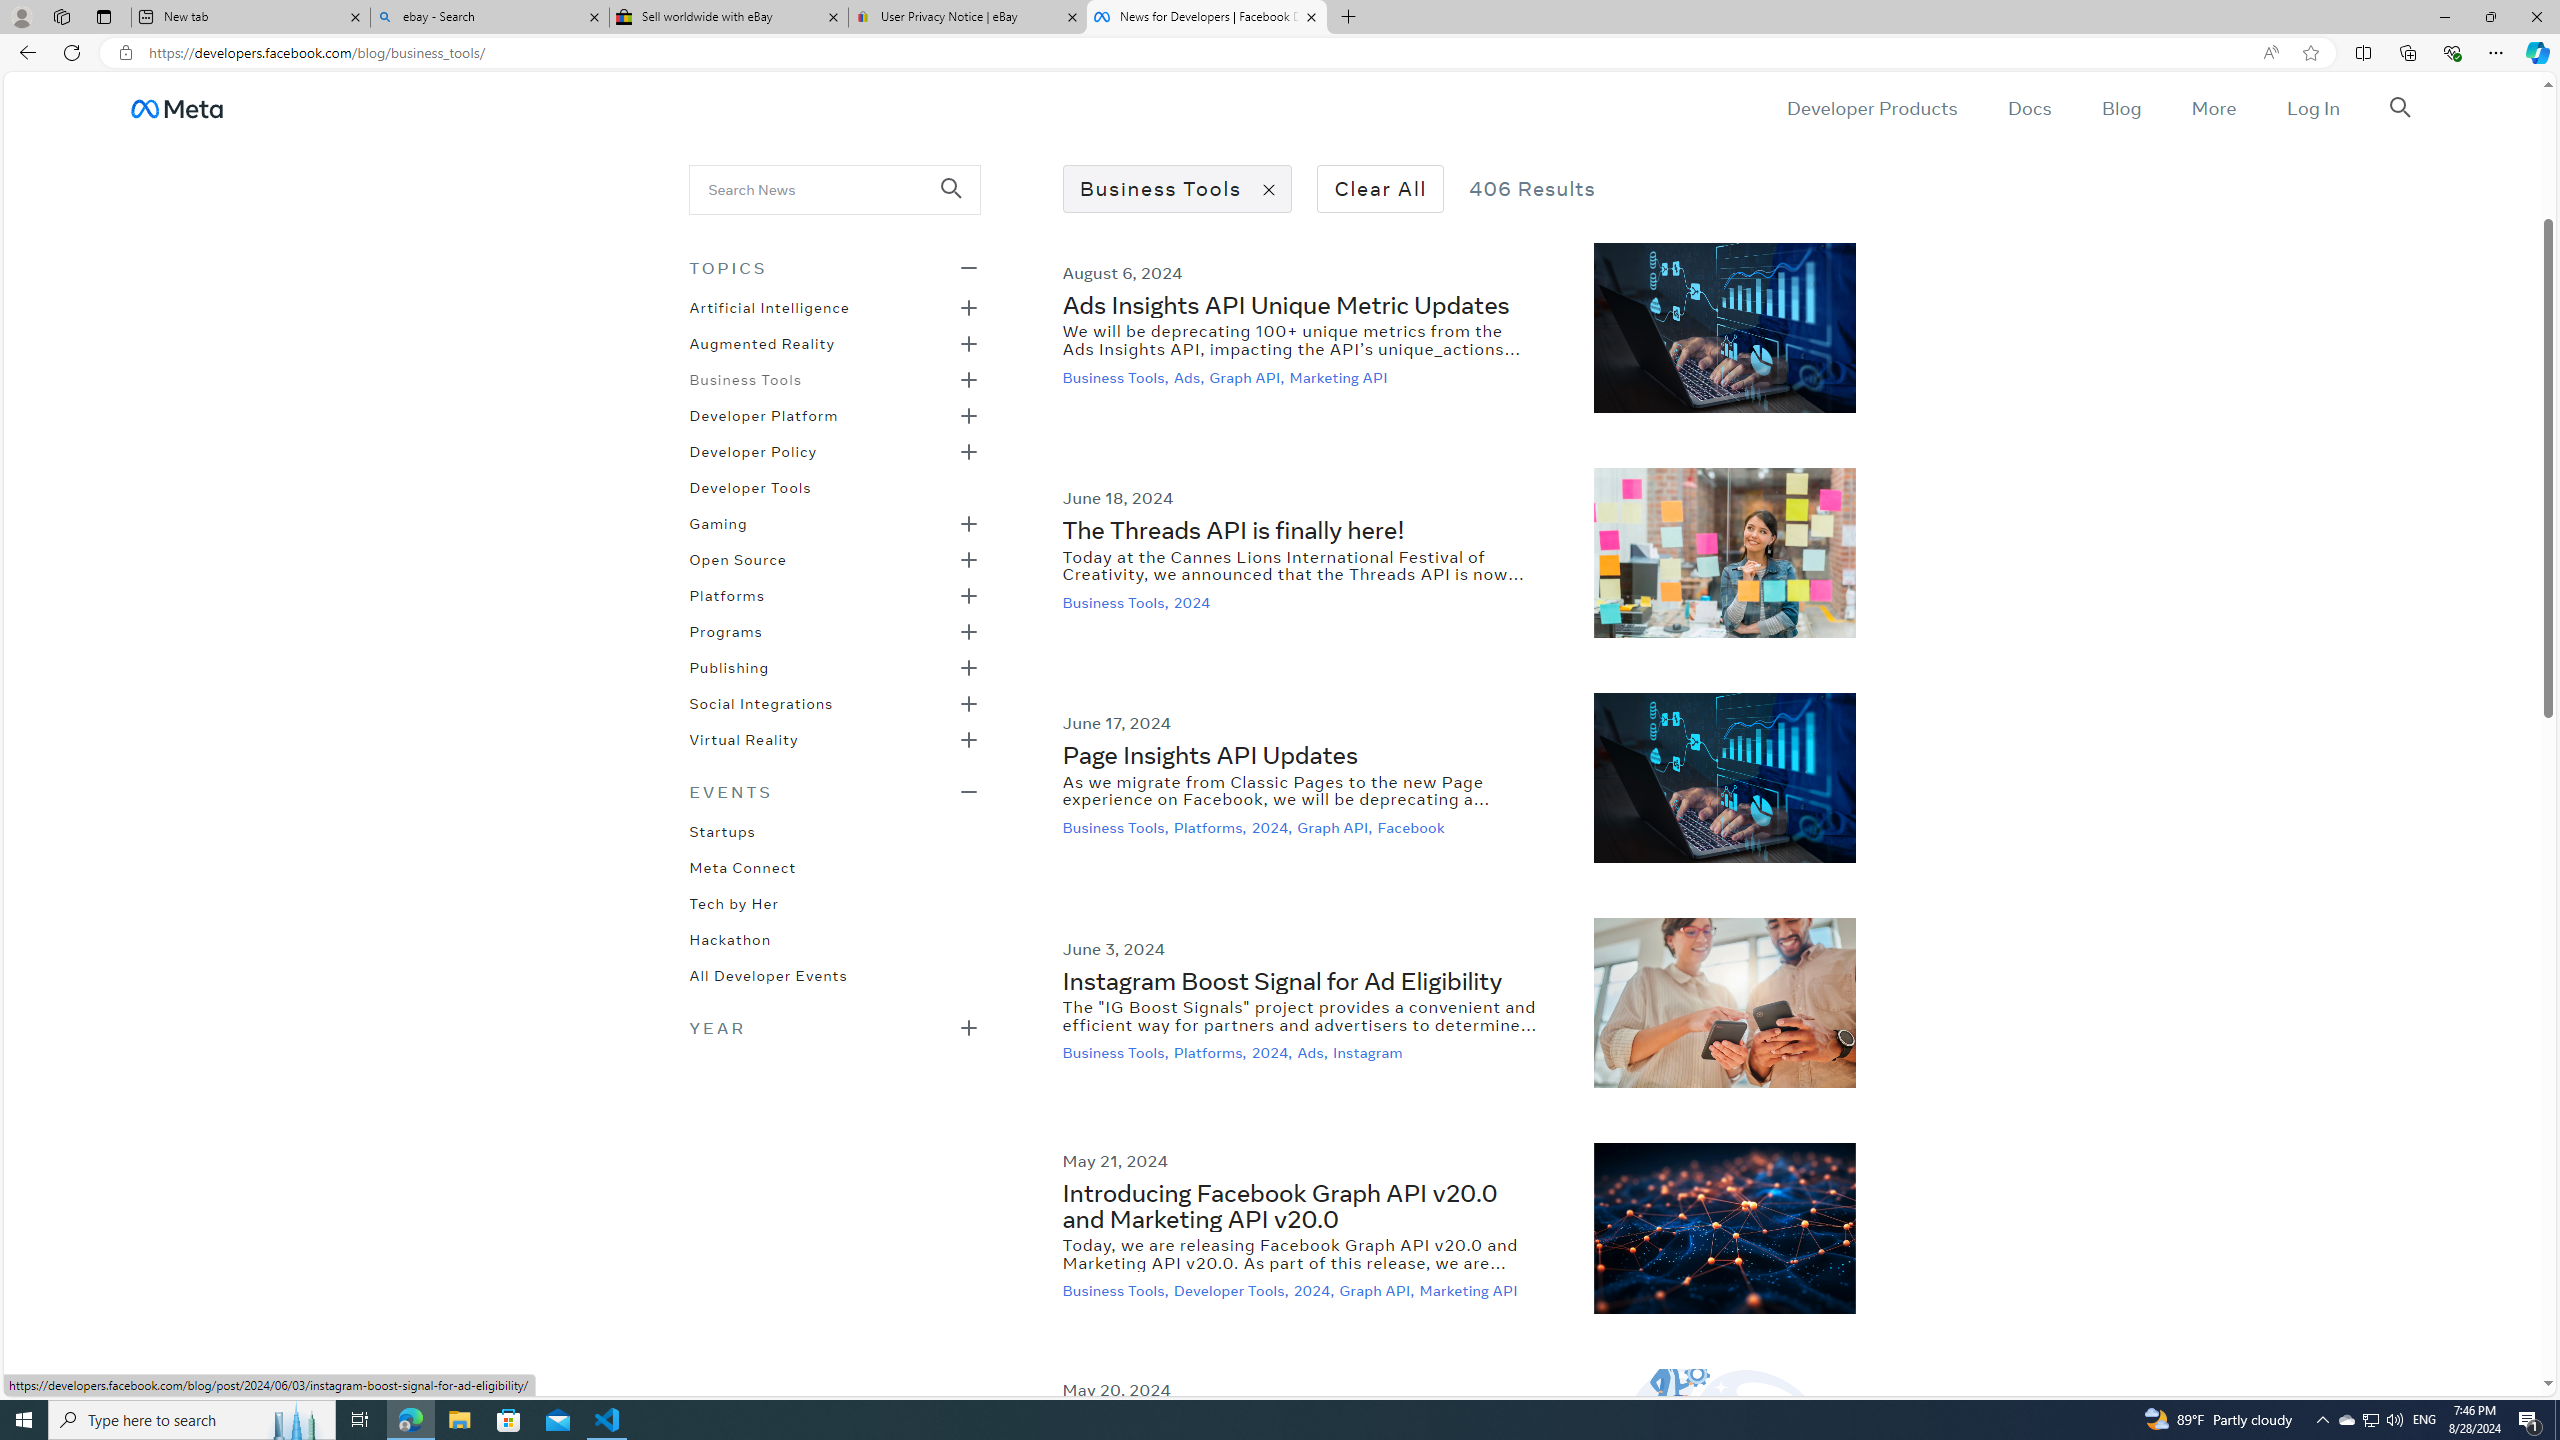  Describe the element at coordinates (967, 17) in the screenshot. I see `User Privacy Notice | eBay` at that location.